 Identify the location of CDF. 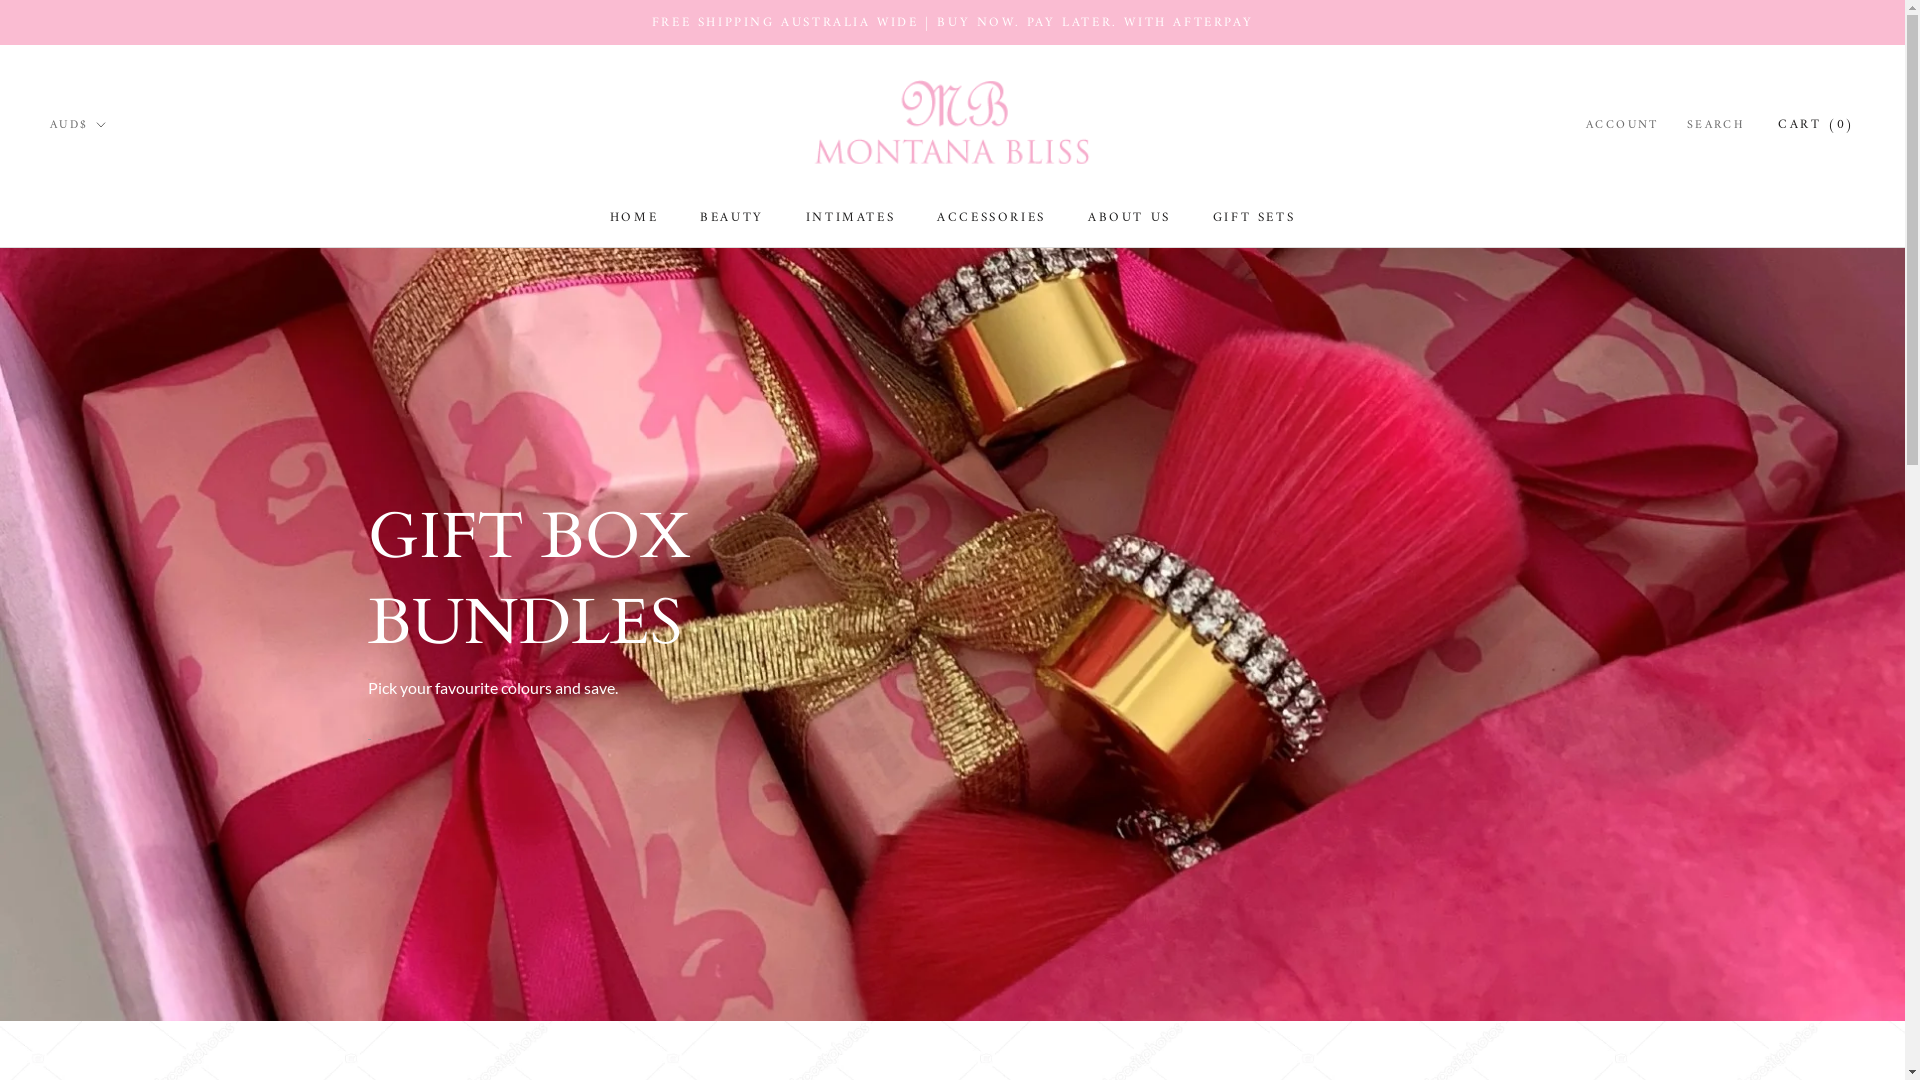
(118, 736).